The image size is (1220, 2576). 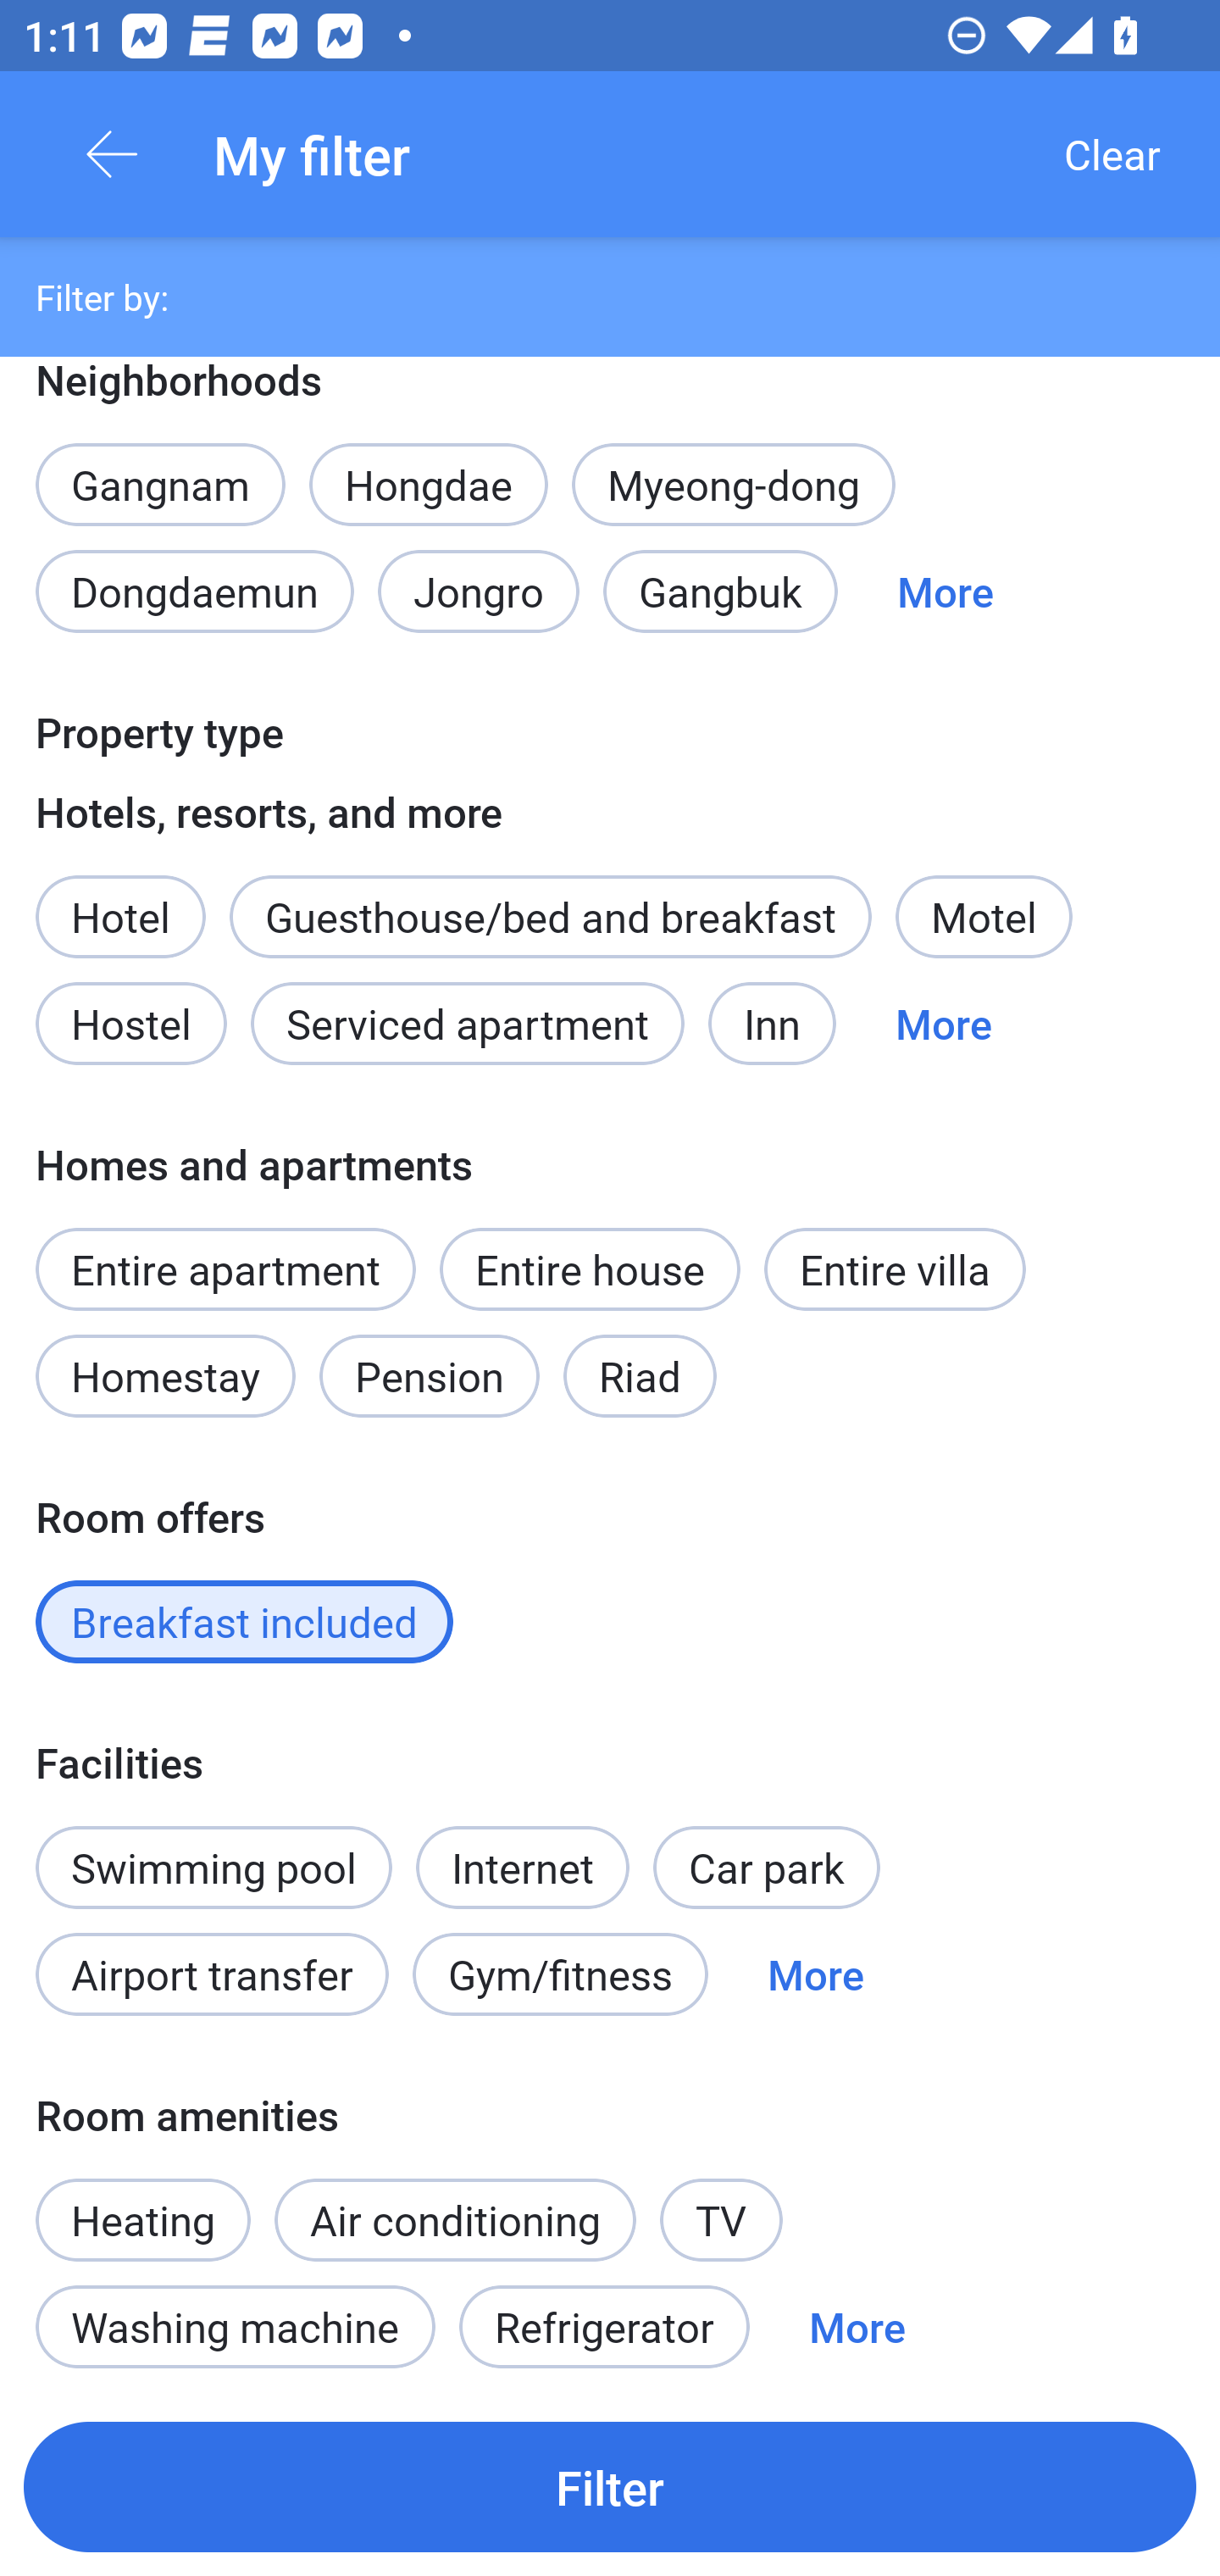 I want to click on Air conditioning, so click(x=456, y=2218).